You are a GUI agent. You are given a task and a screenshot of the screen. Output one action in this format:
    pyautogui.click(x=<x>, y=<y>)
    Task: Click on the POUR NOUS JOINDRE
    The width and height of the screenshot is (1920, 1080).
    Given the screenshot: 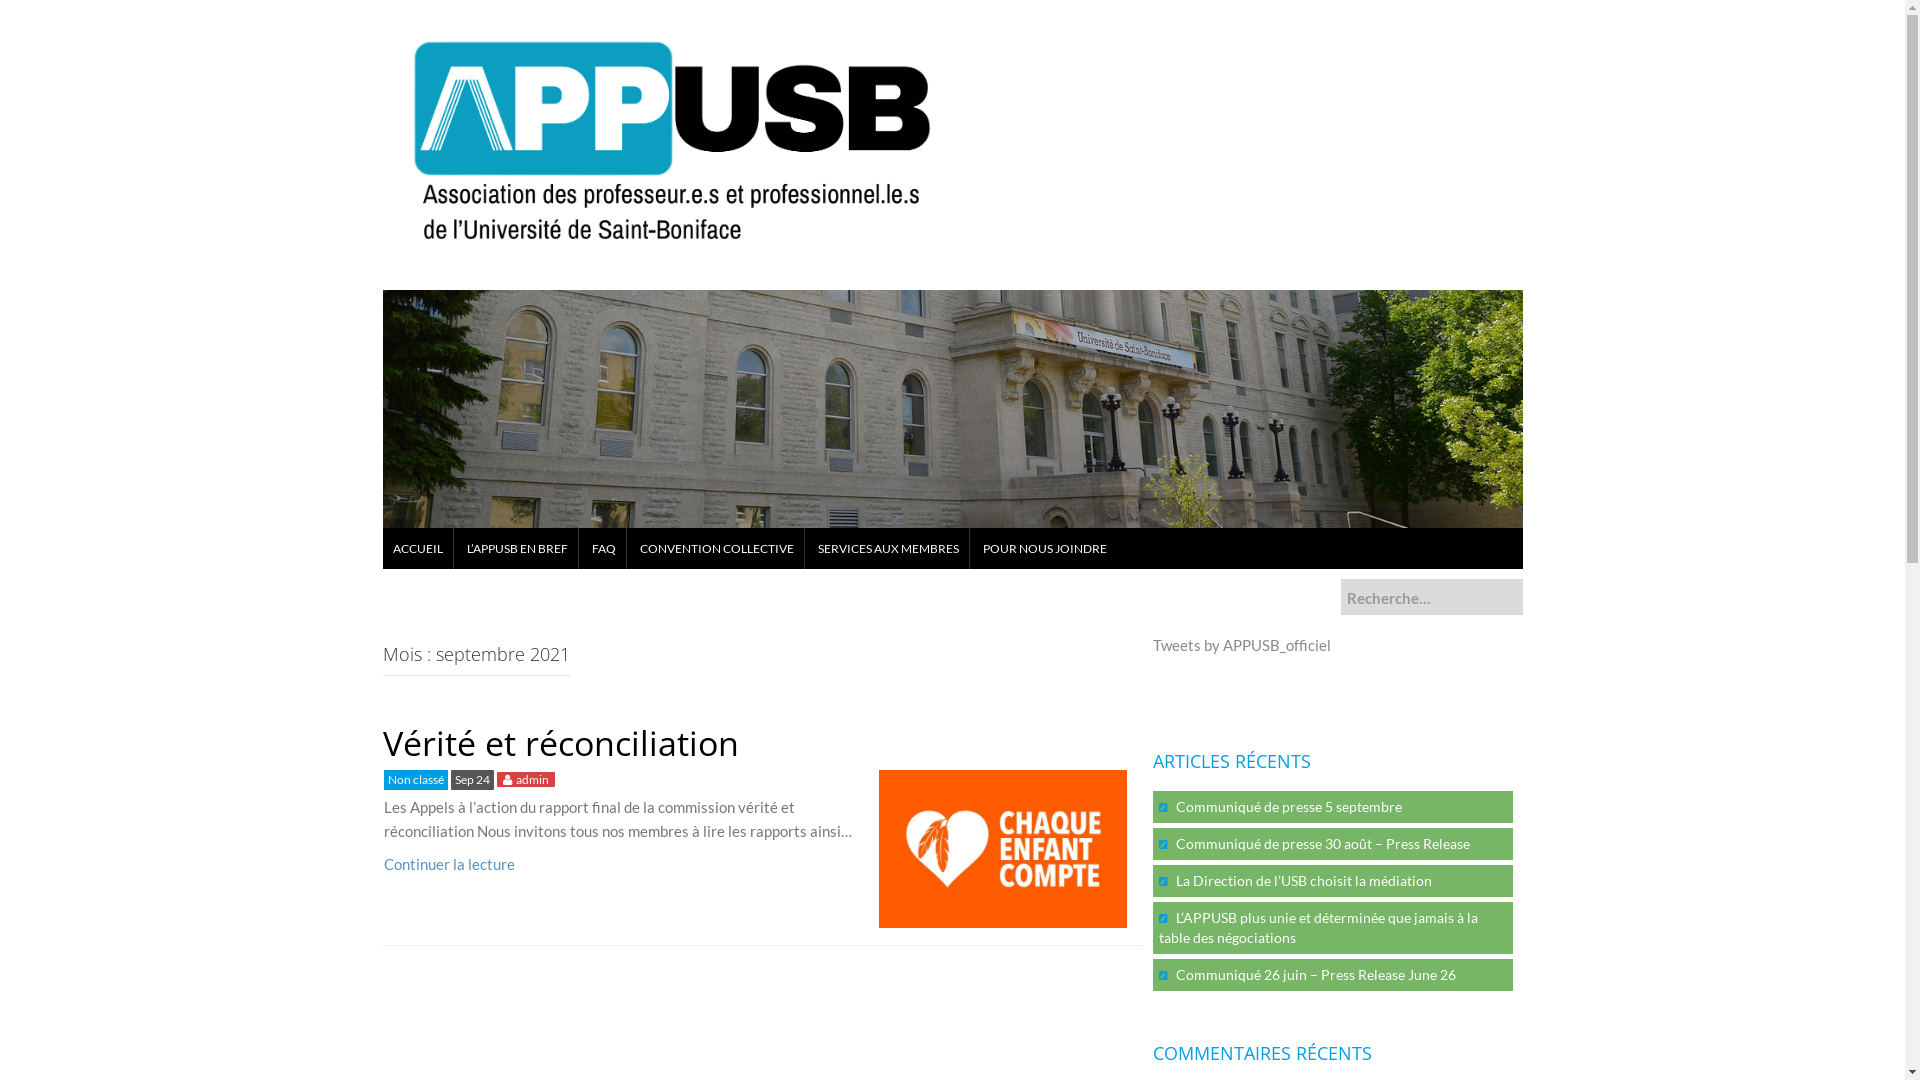 What is the action you would take?
    pyautogui.click(x=1044, y=548)
    